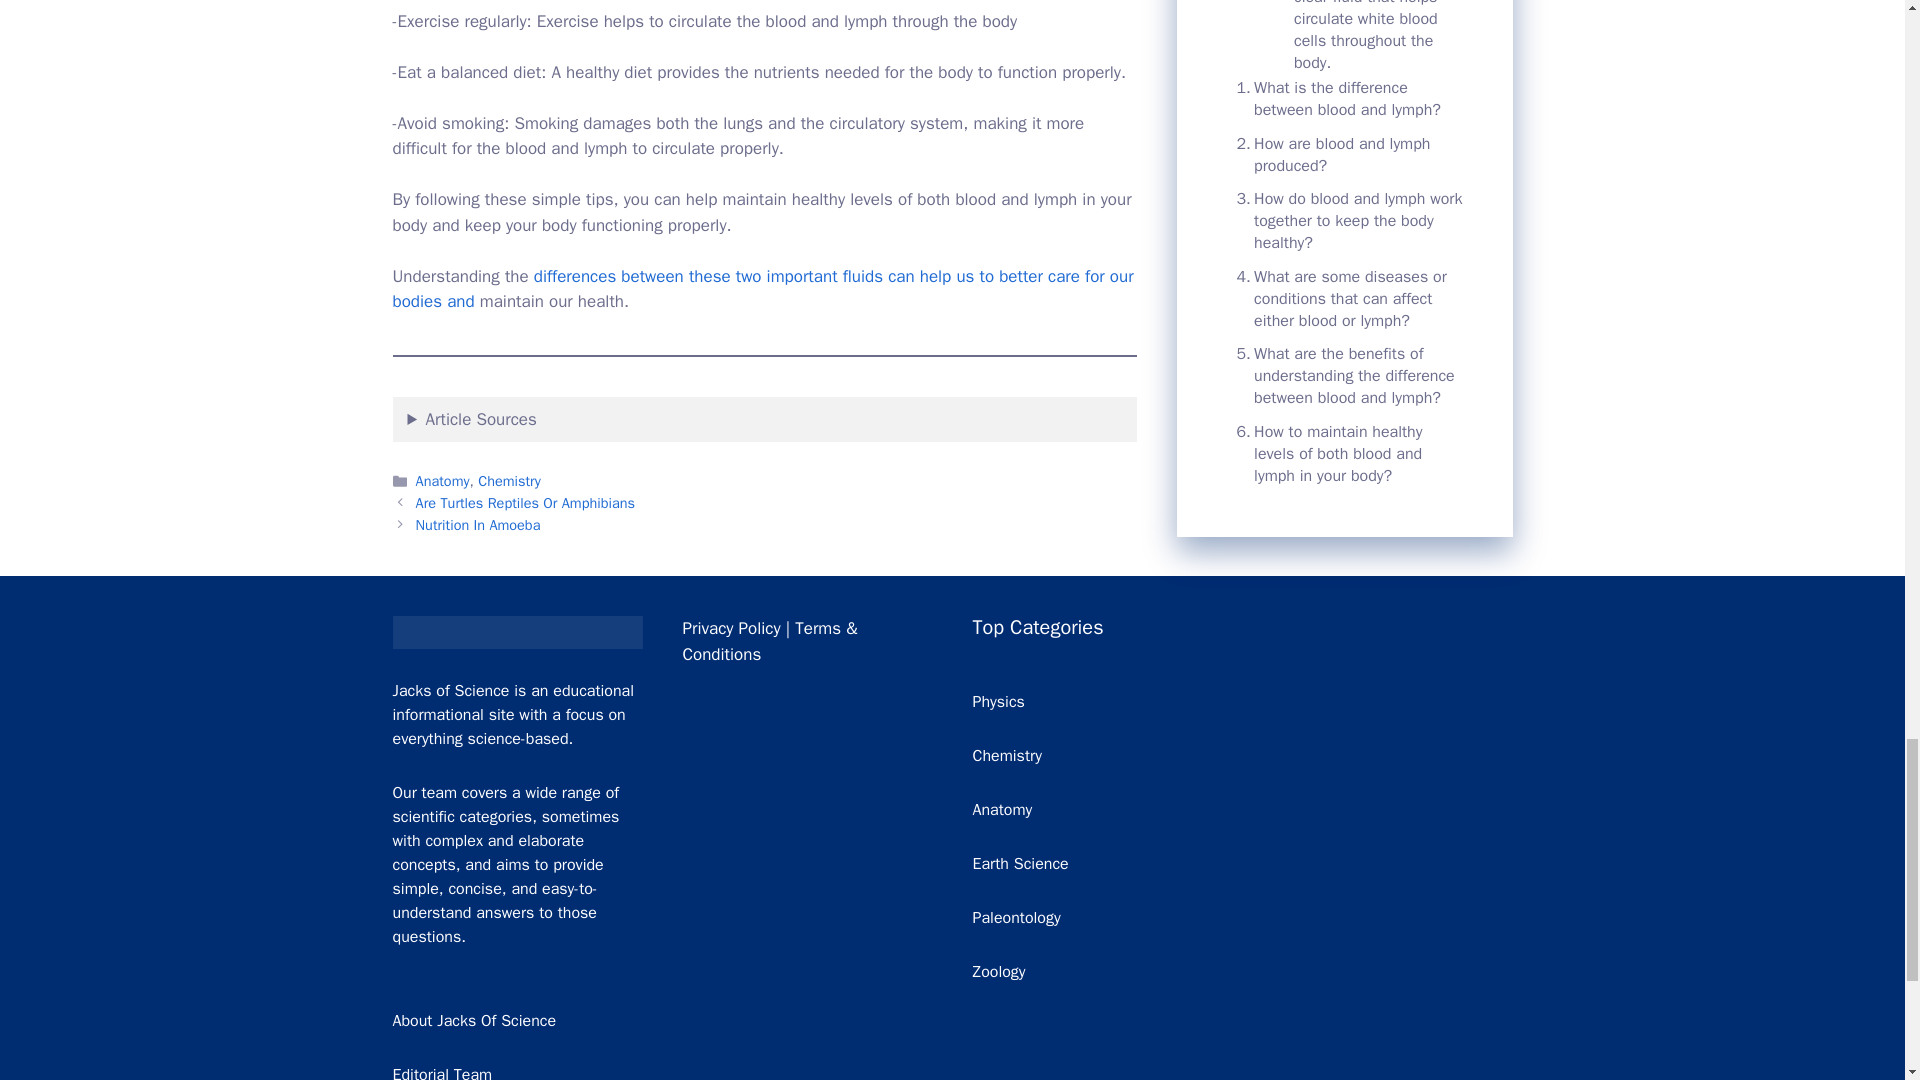 Image resolution: width=1920 pixels, height=1080 pixels. What do you see at coordinates (478, 524) in the screenshot?
I see `Nutrition In Amoeba` at bounding box center [478, 524].